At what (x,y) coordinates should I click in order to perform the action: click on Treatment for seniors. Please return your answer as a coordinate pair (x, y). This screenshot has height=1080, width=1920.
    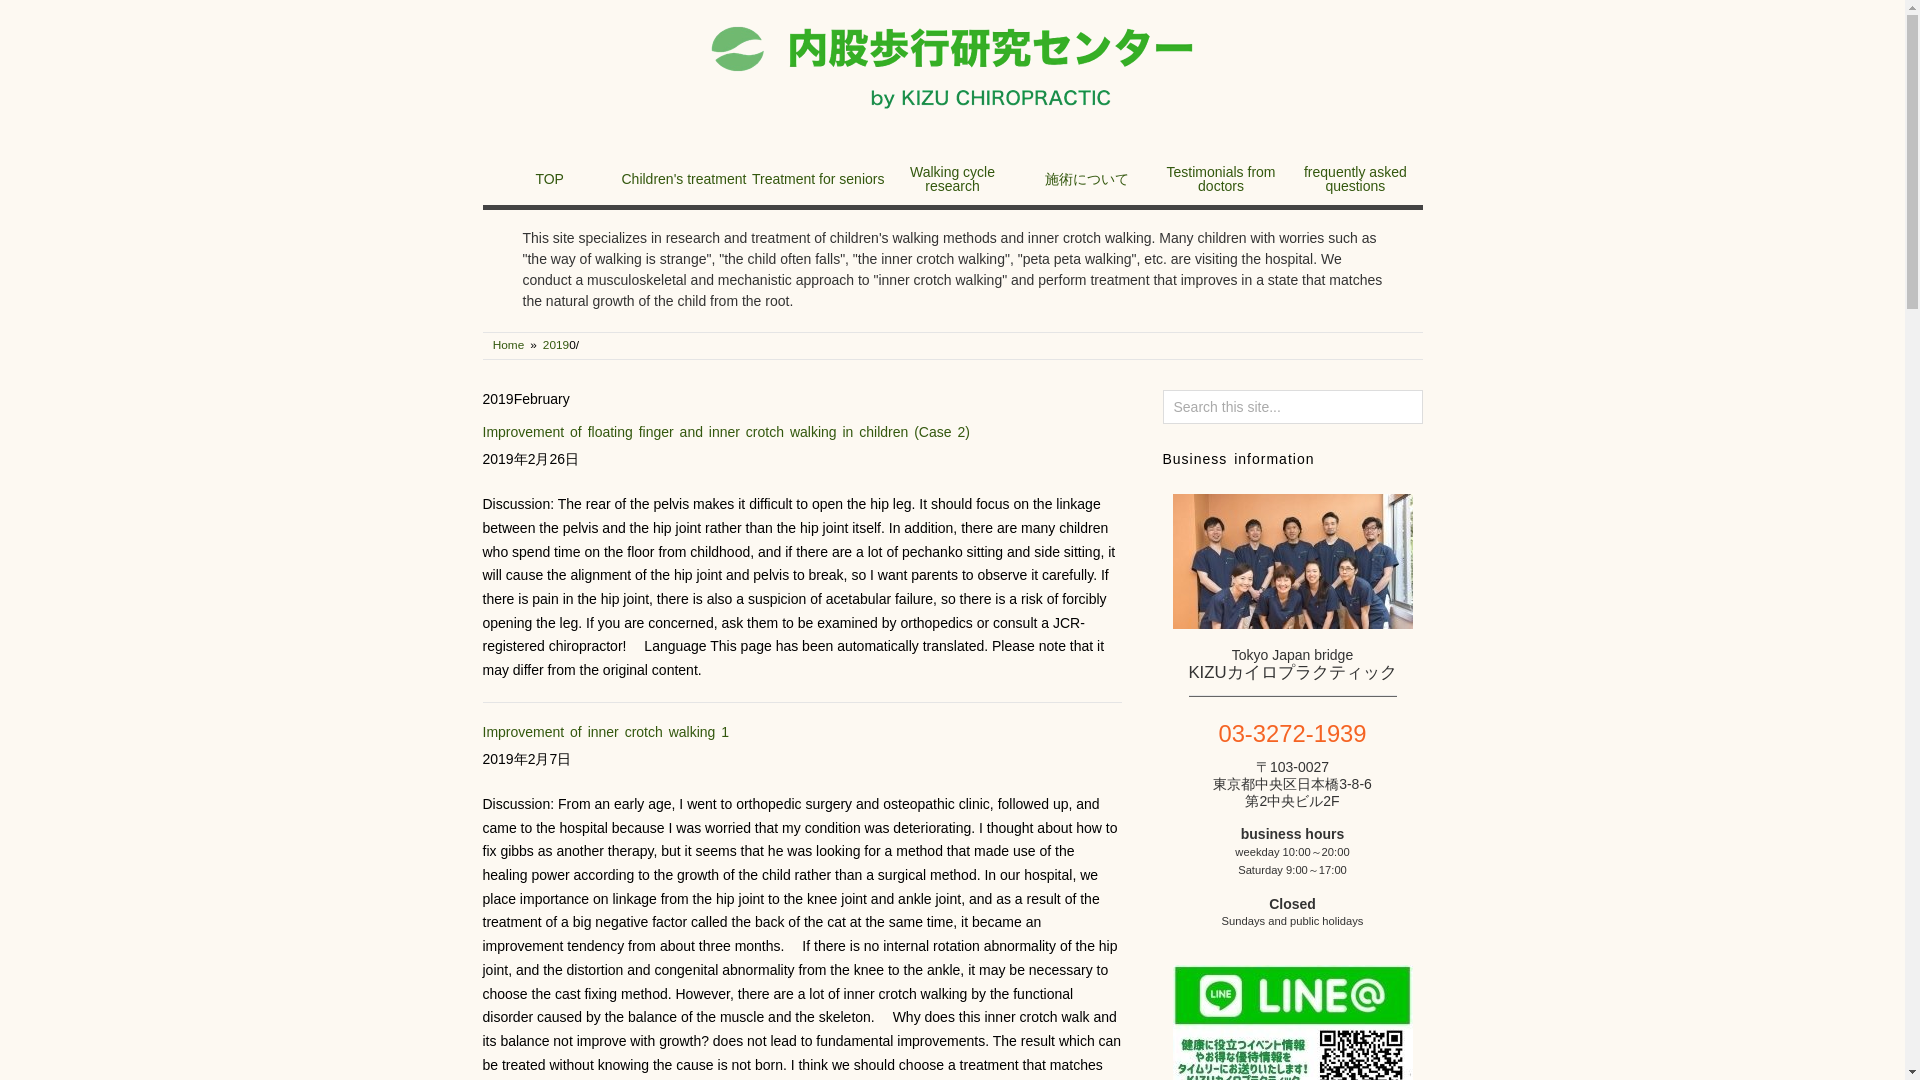
    Looking at the image, I should click on (818, 178).